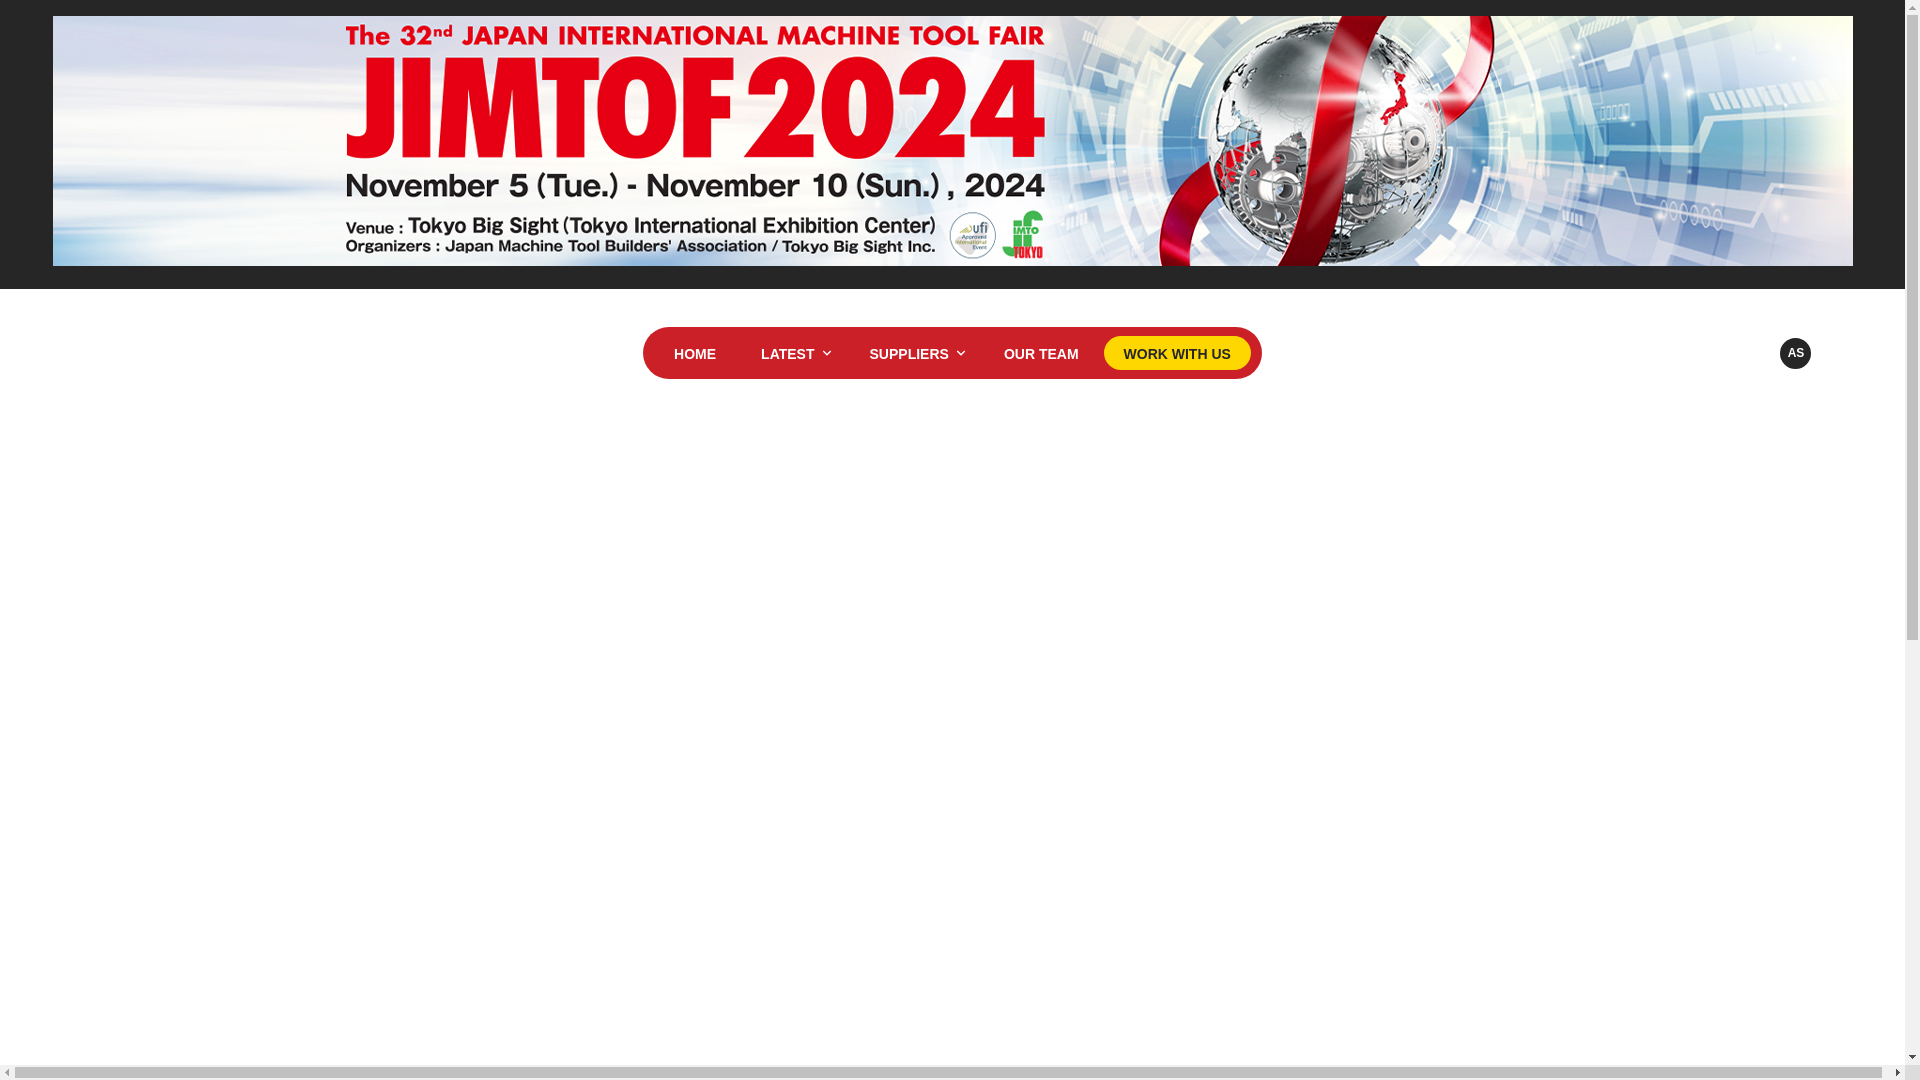  Describe the element at coordinates (1040, 352) in the screenshot. I see `OUR TEAM` at that location.